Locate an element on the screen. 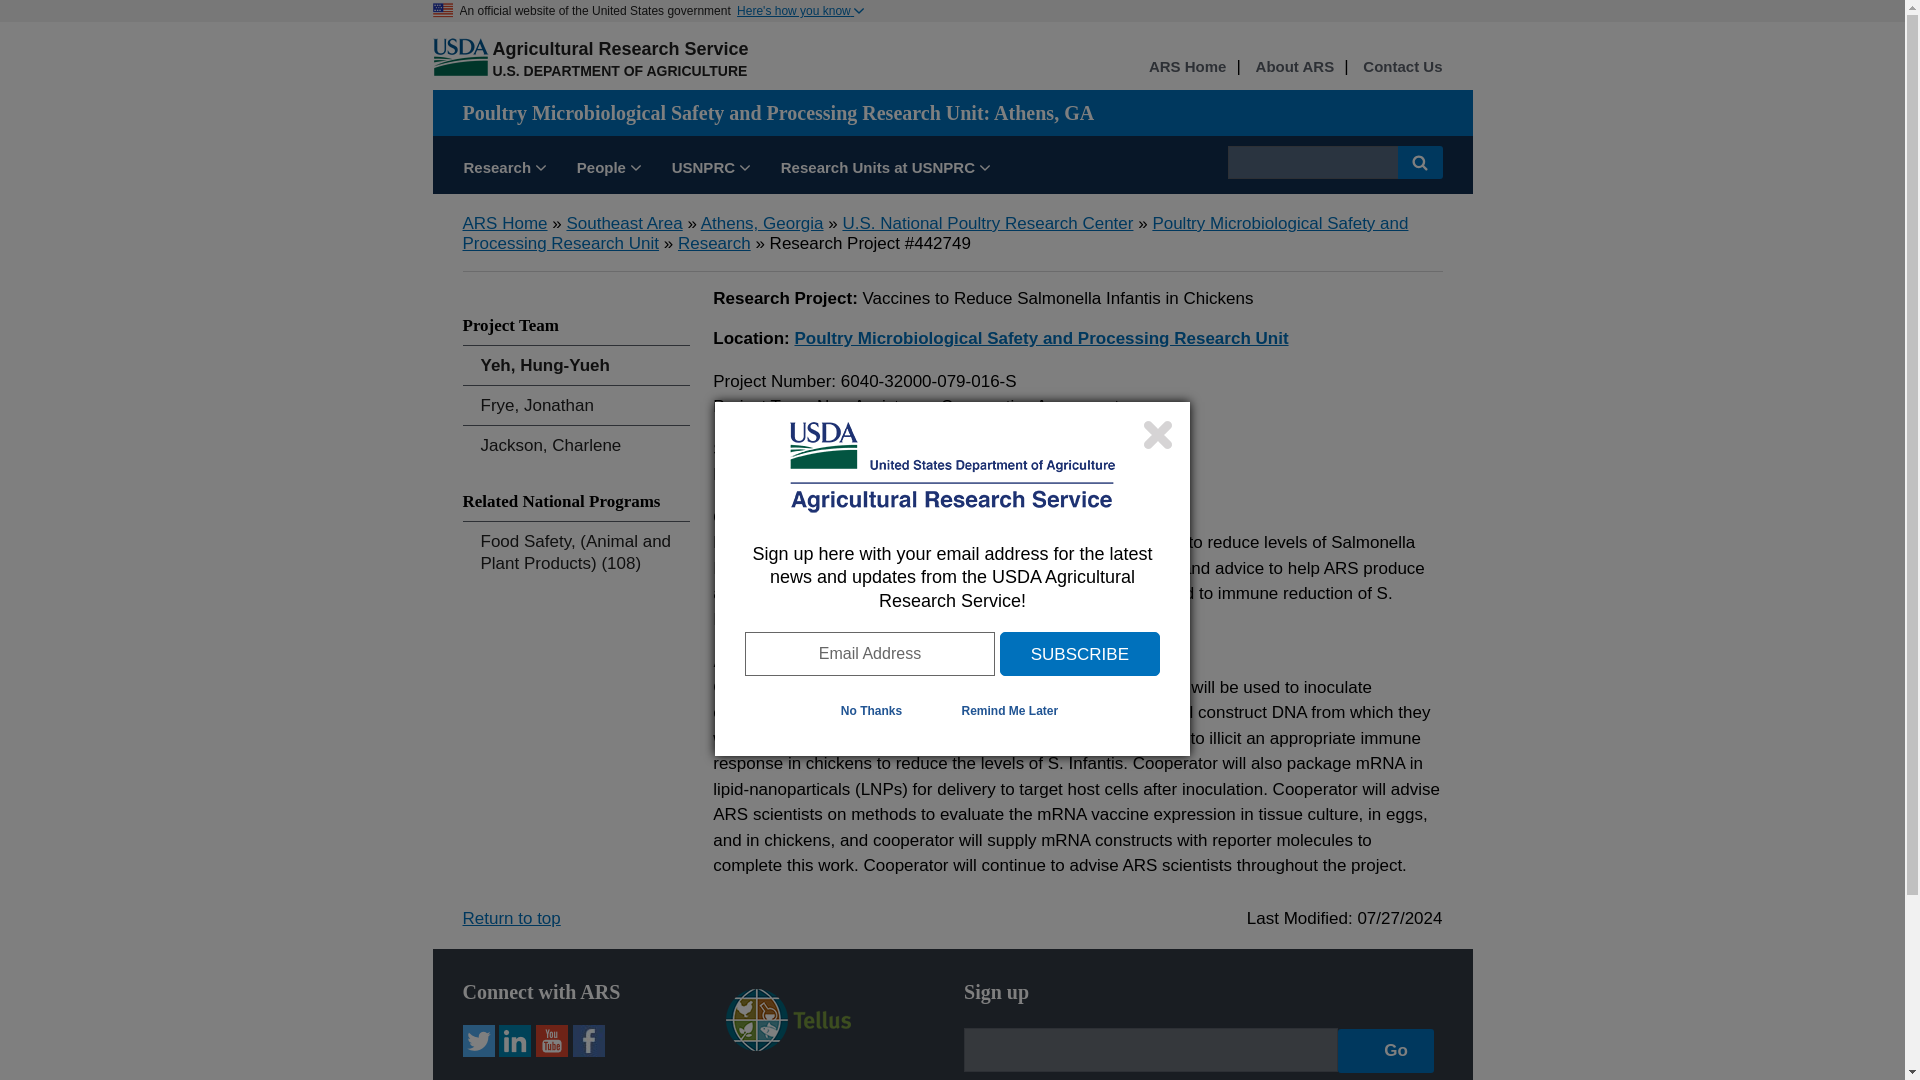  U.S. DEPARTMENT OF AGRICULTURE Home is located at coordinates (618, 70).